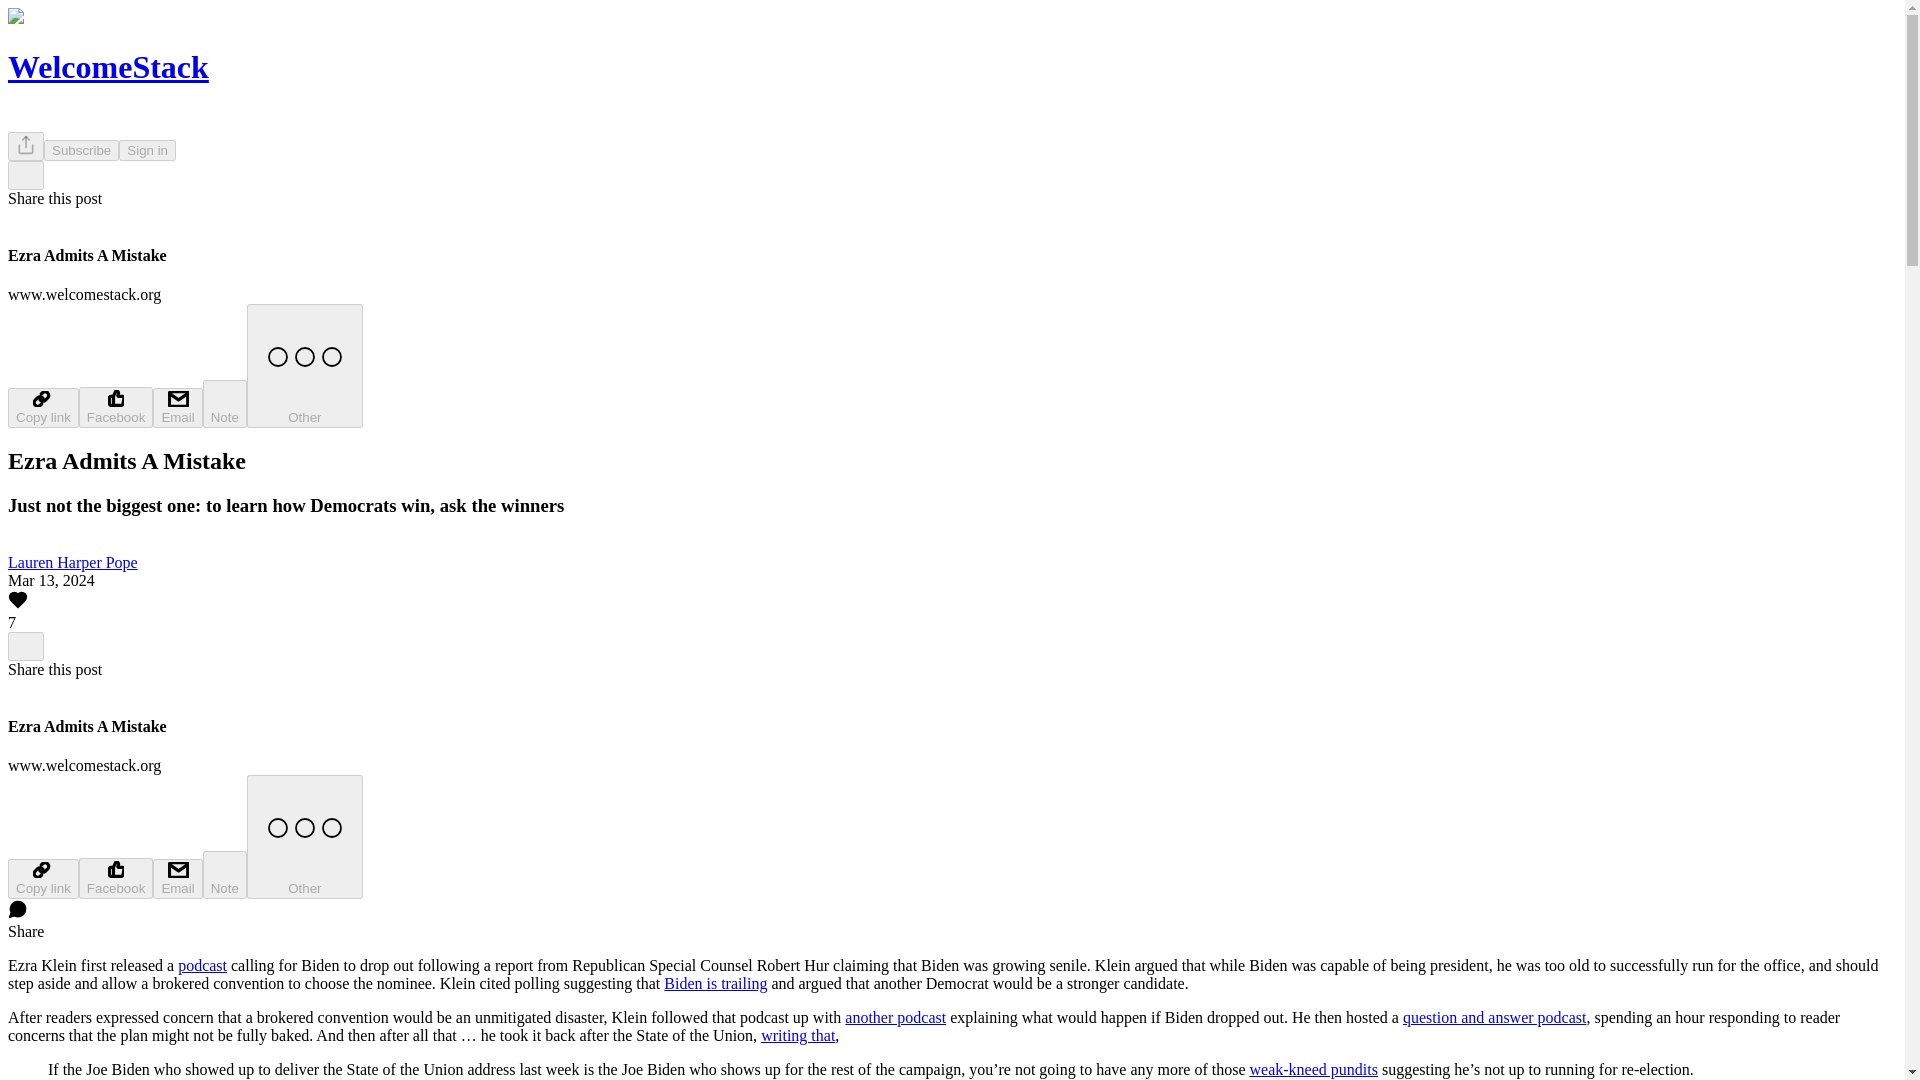  Describe the element at coordinates (82, 150) in the screenshot. I see `Subscribe` at that location.